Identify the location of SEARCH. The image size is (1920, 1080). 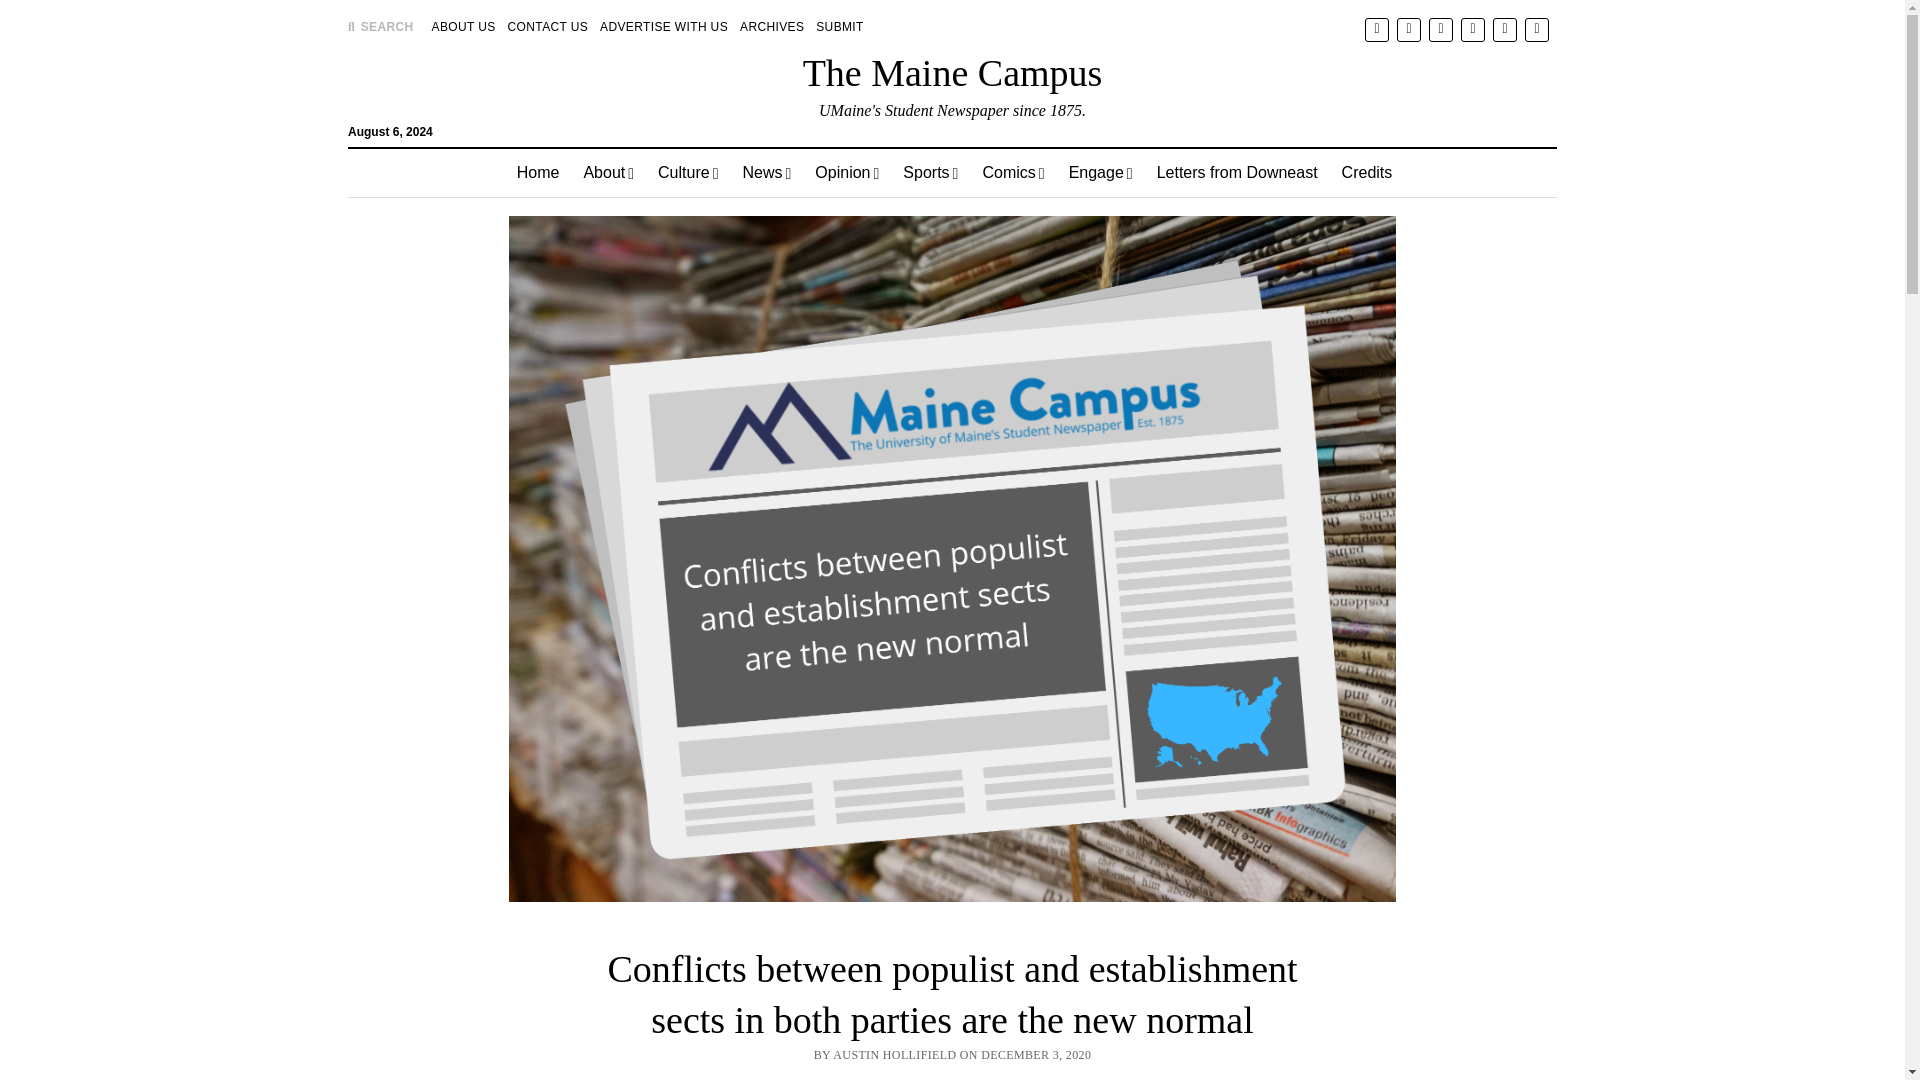
(380, 26).